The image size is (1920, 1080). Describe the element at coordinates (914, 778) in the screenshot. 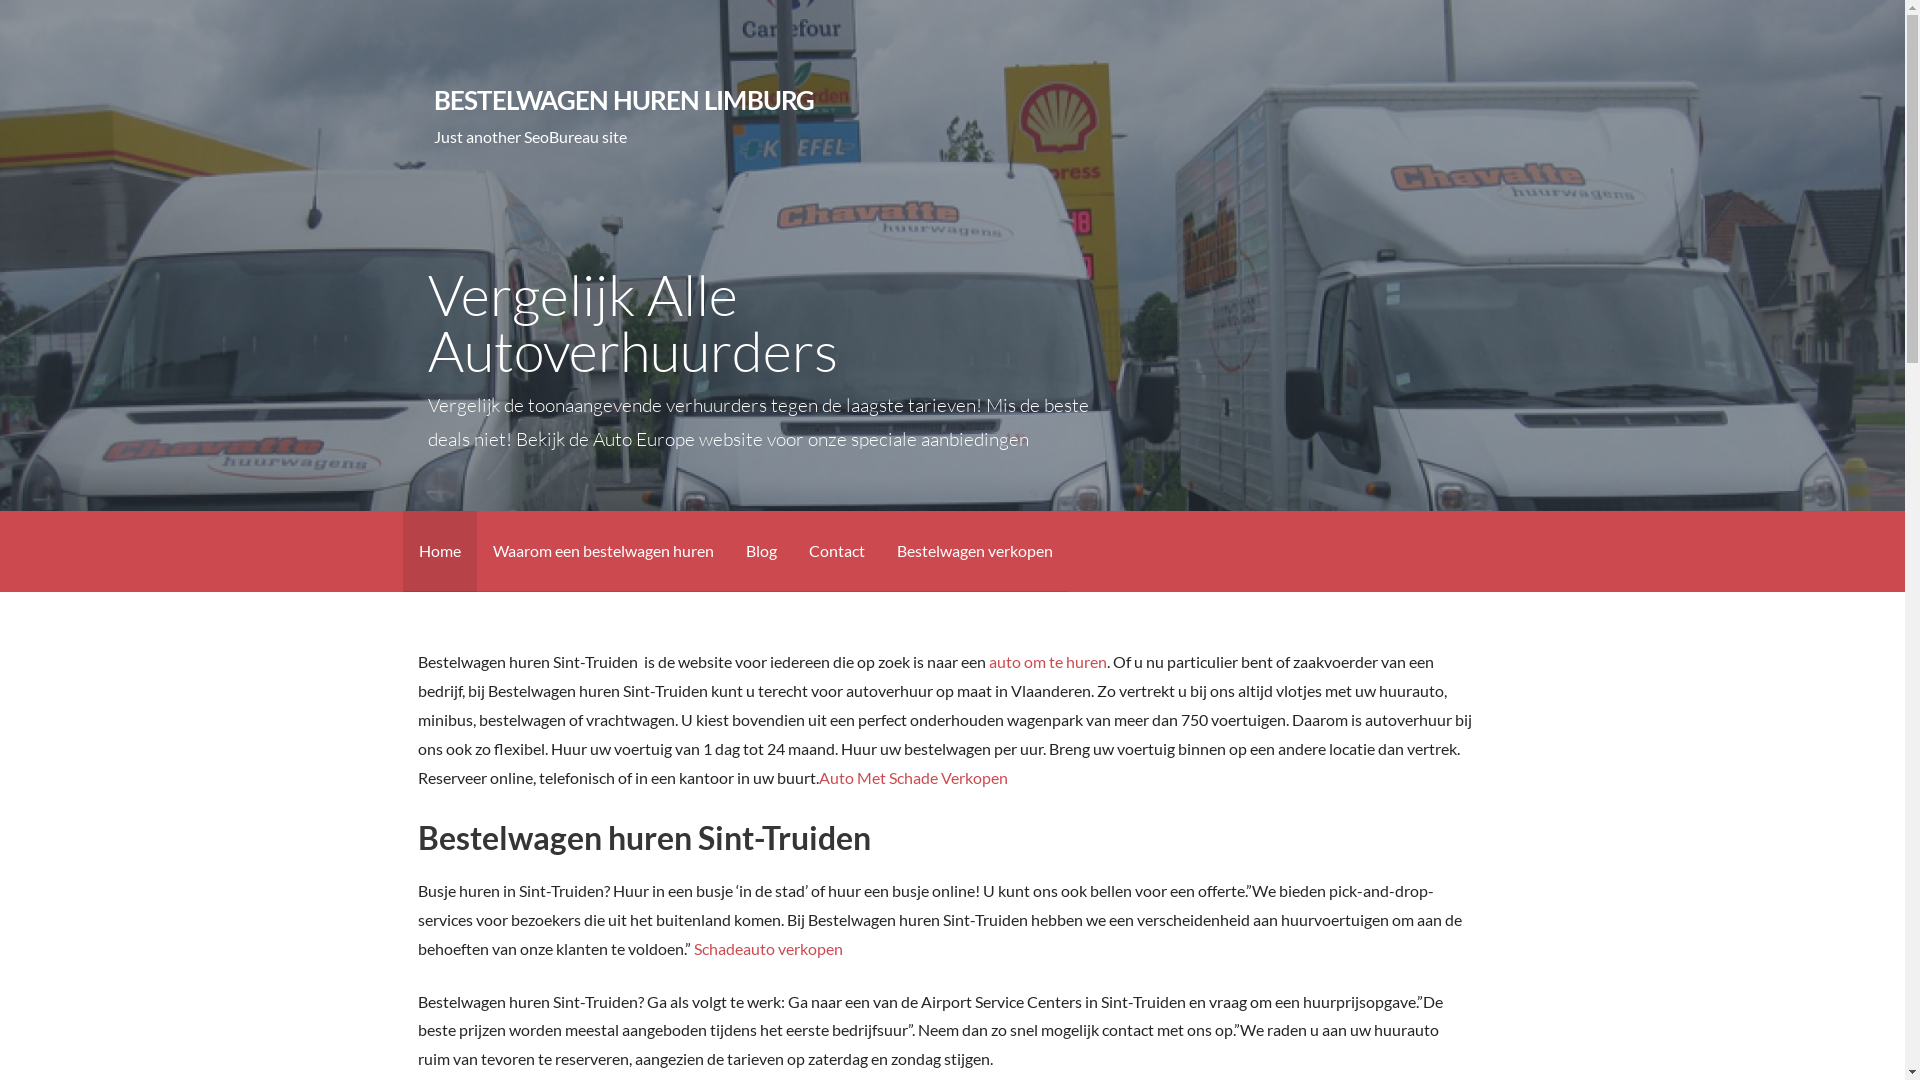

I see `Auto Met Schade Verkopen` at that location.